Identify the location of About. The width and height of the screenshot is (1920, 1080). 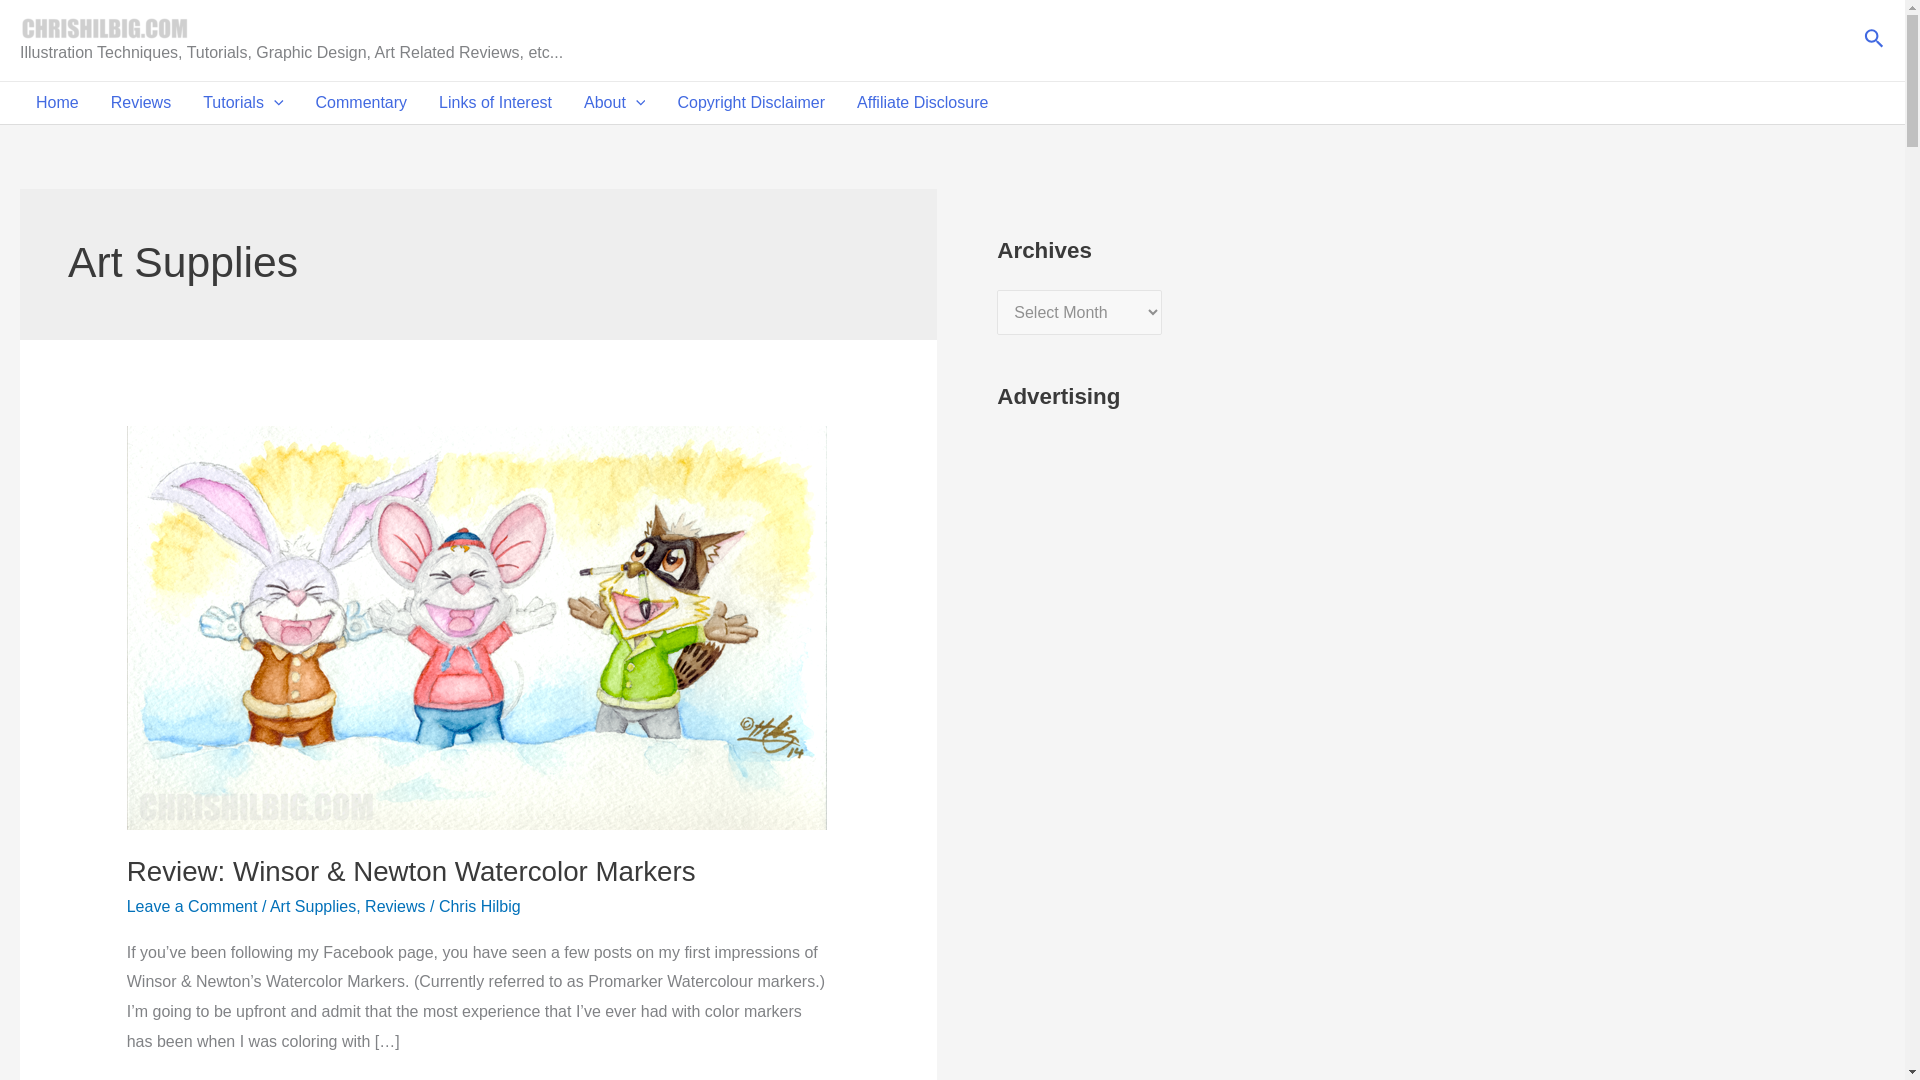
(614, 103).